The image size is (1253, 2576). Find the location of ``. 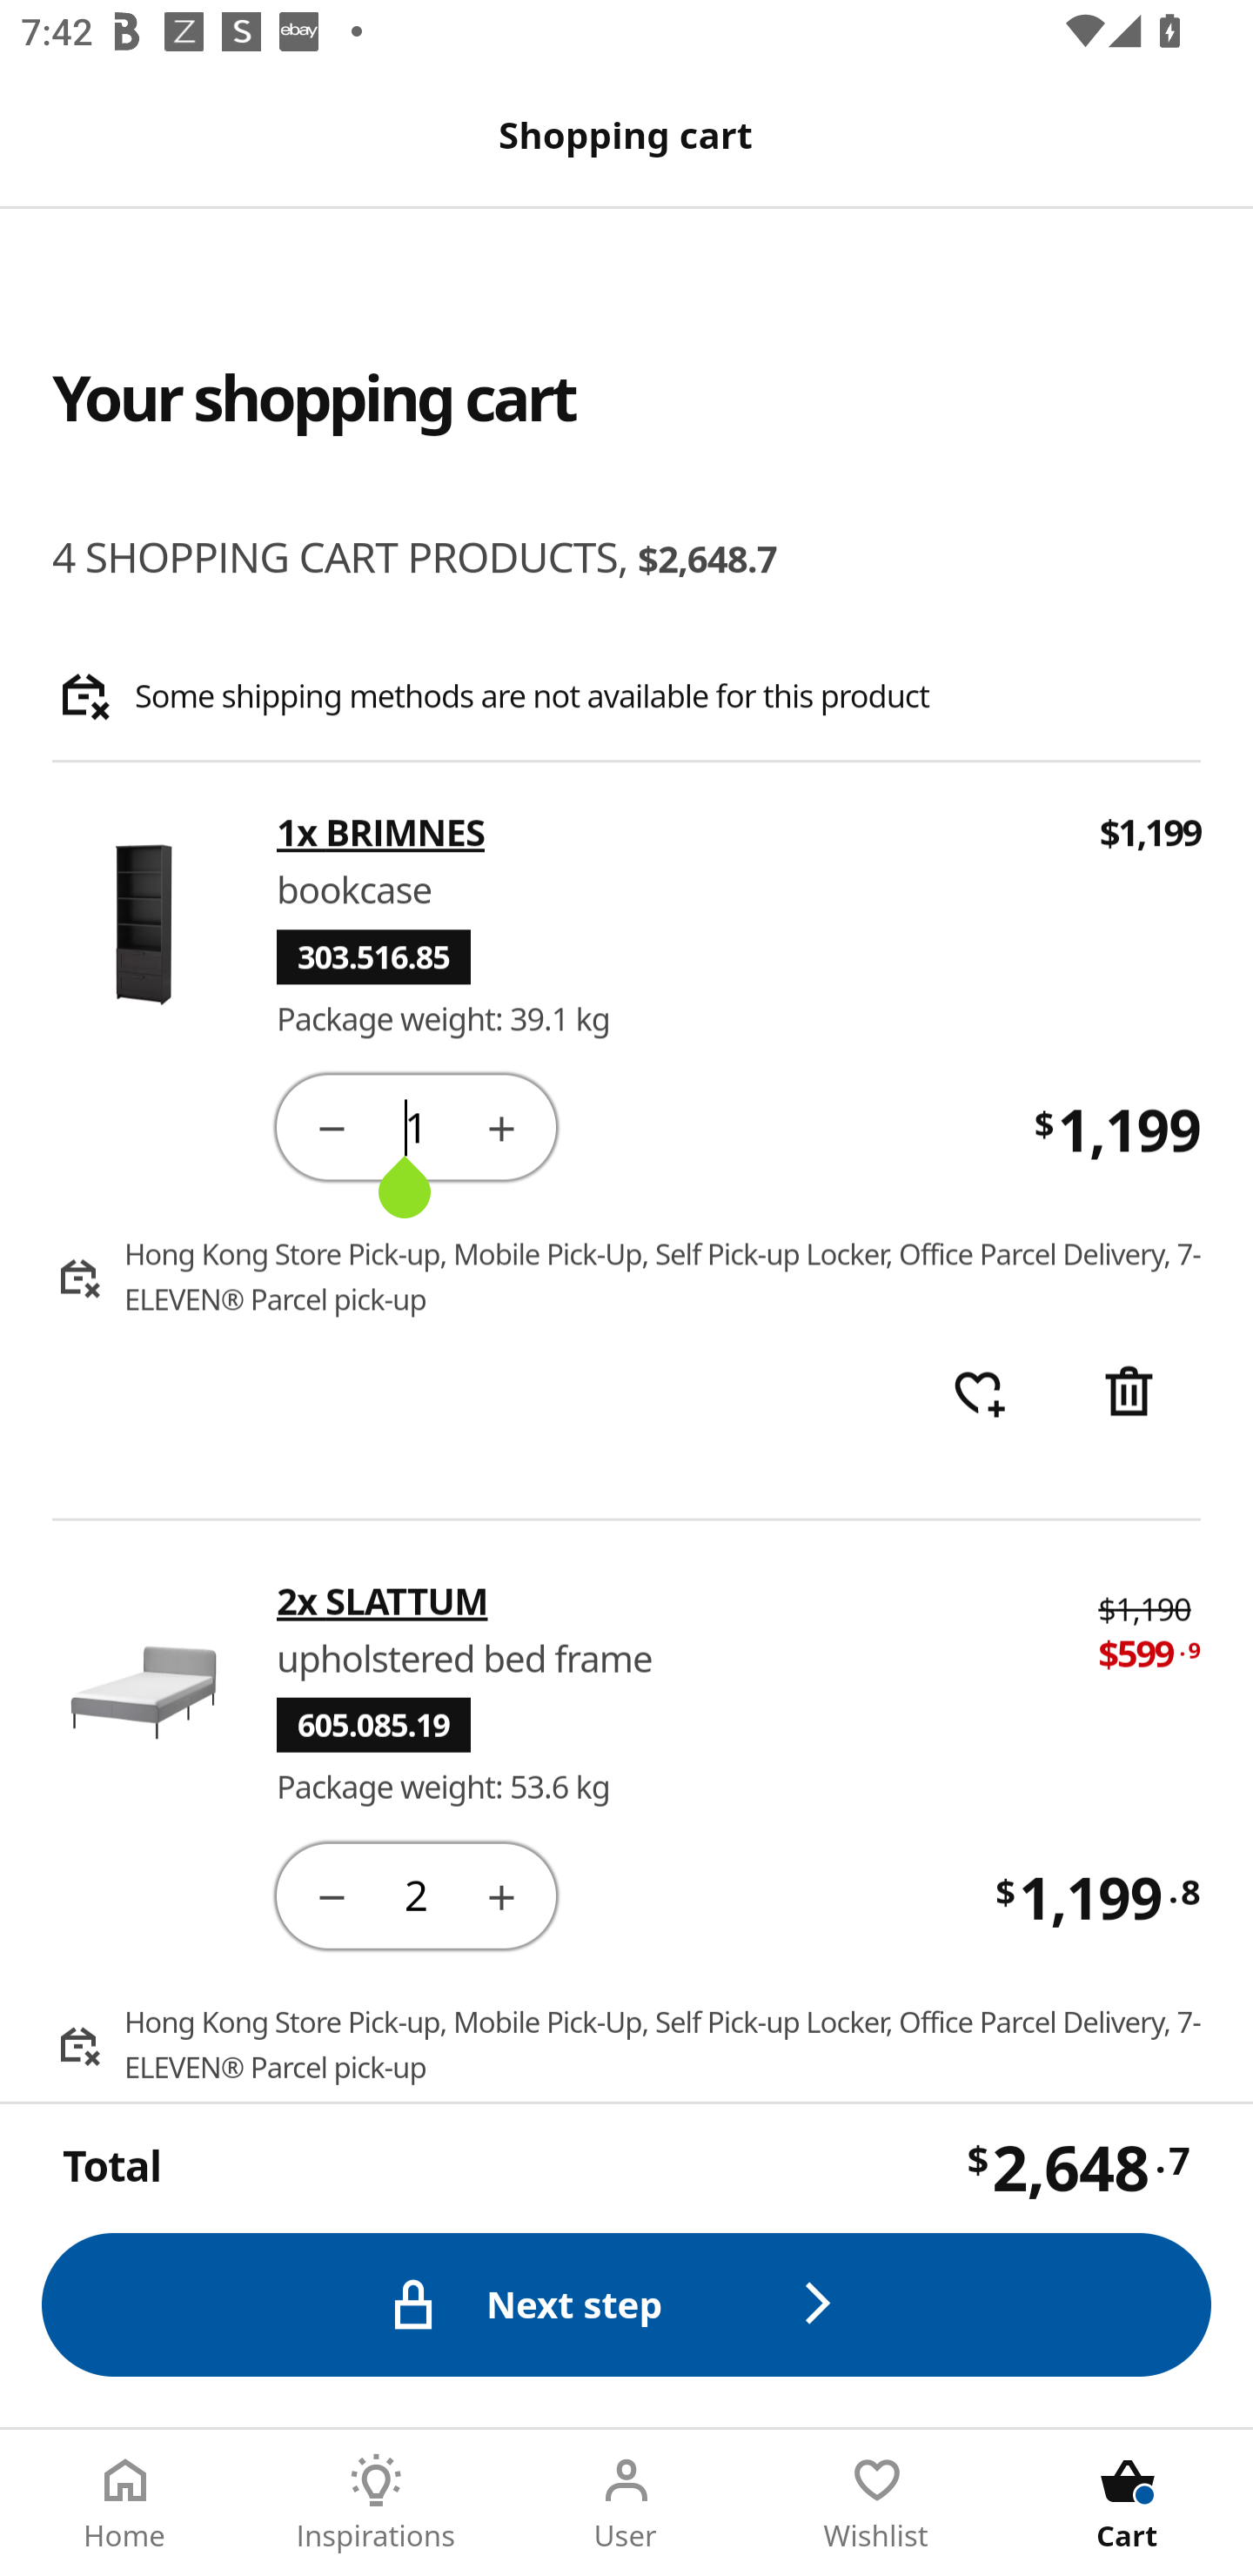

 is located at coordinates (331, 1126).